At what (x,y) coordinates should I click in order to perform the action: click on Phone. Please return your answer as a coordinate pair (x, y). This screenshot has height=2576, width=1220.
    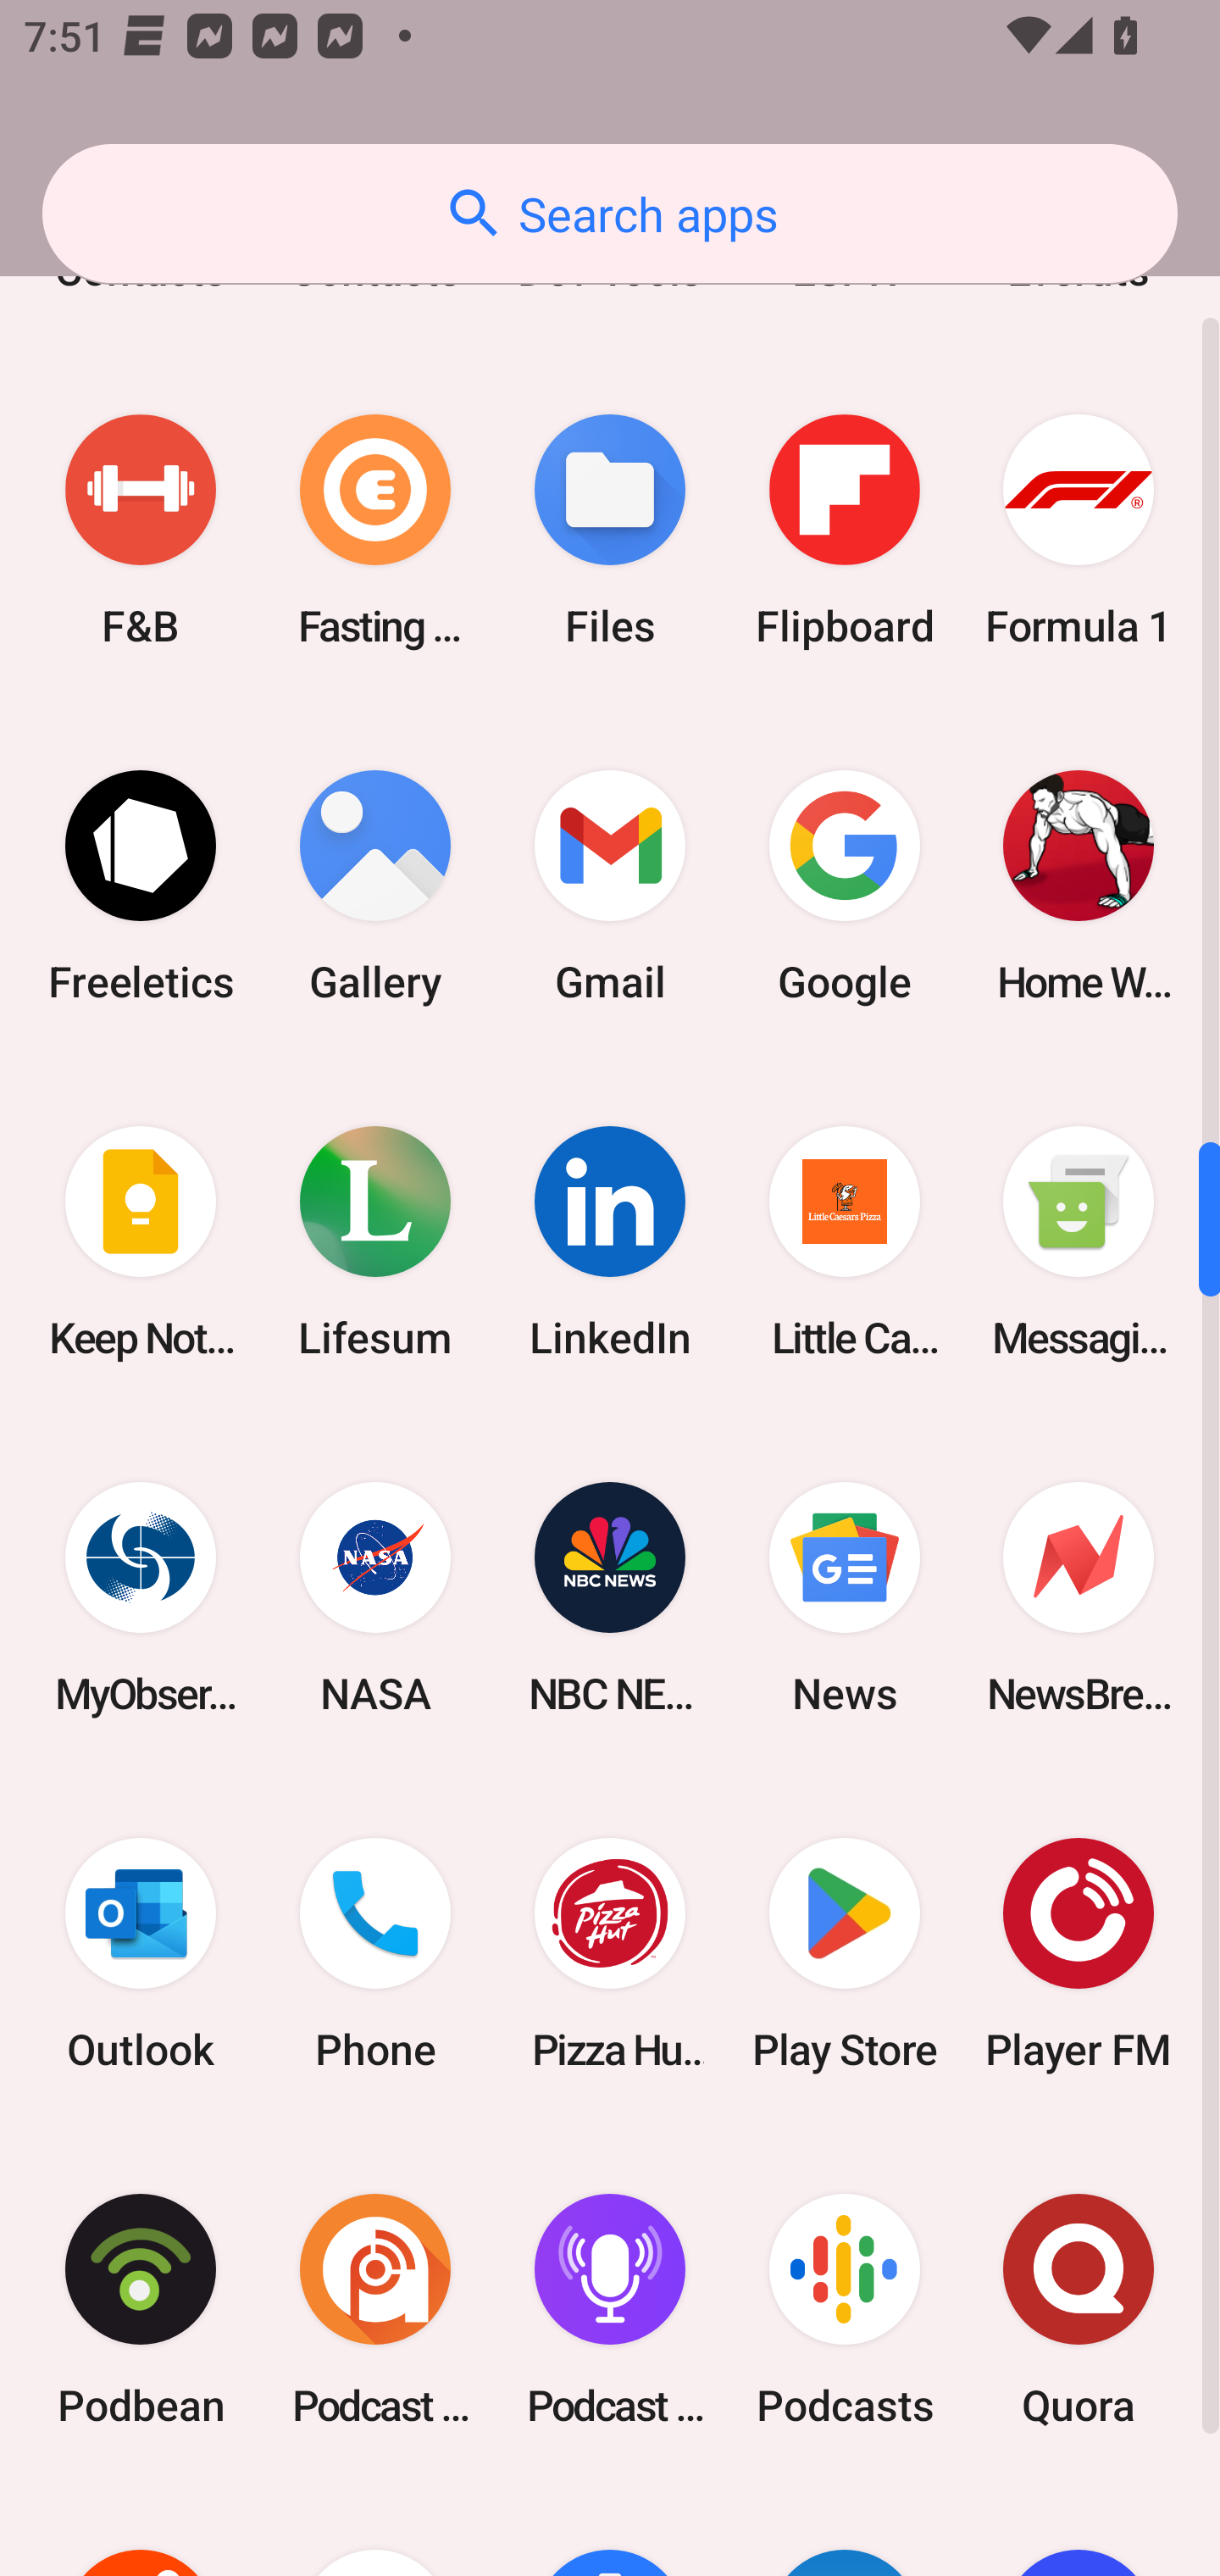
    Looking at the image, I should click on (375, 1954).